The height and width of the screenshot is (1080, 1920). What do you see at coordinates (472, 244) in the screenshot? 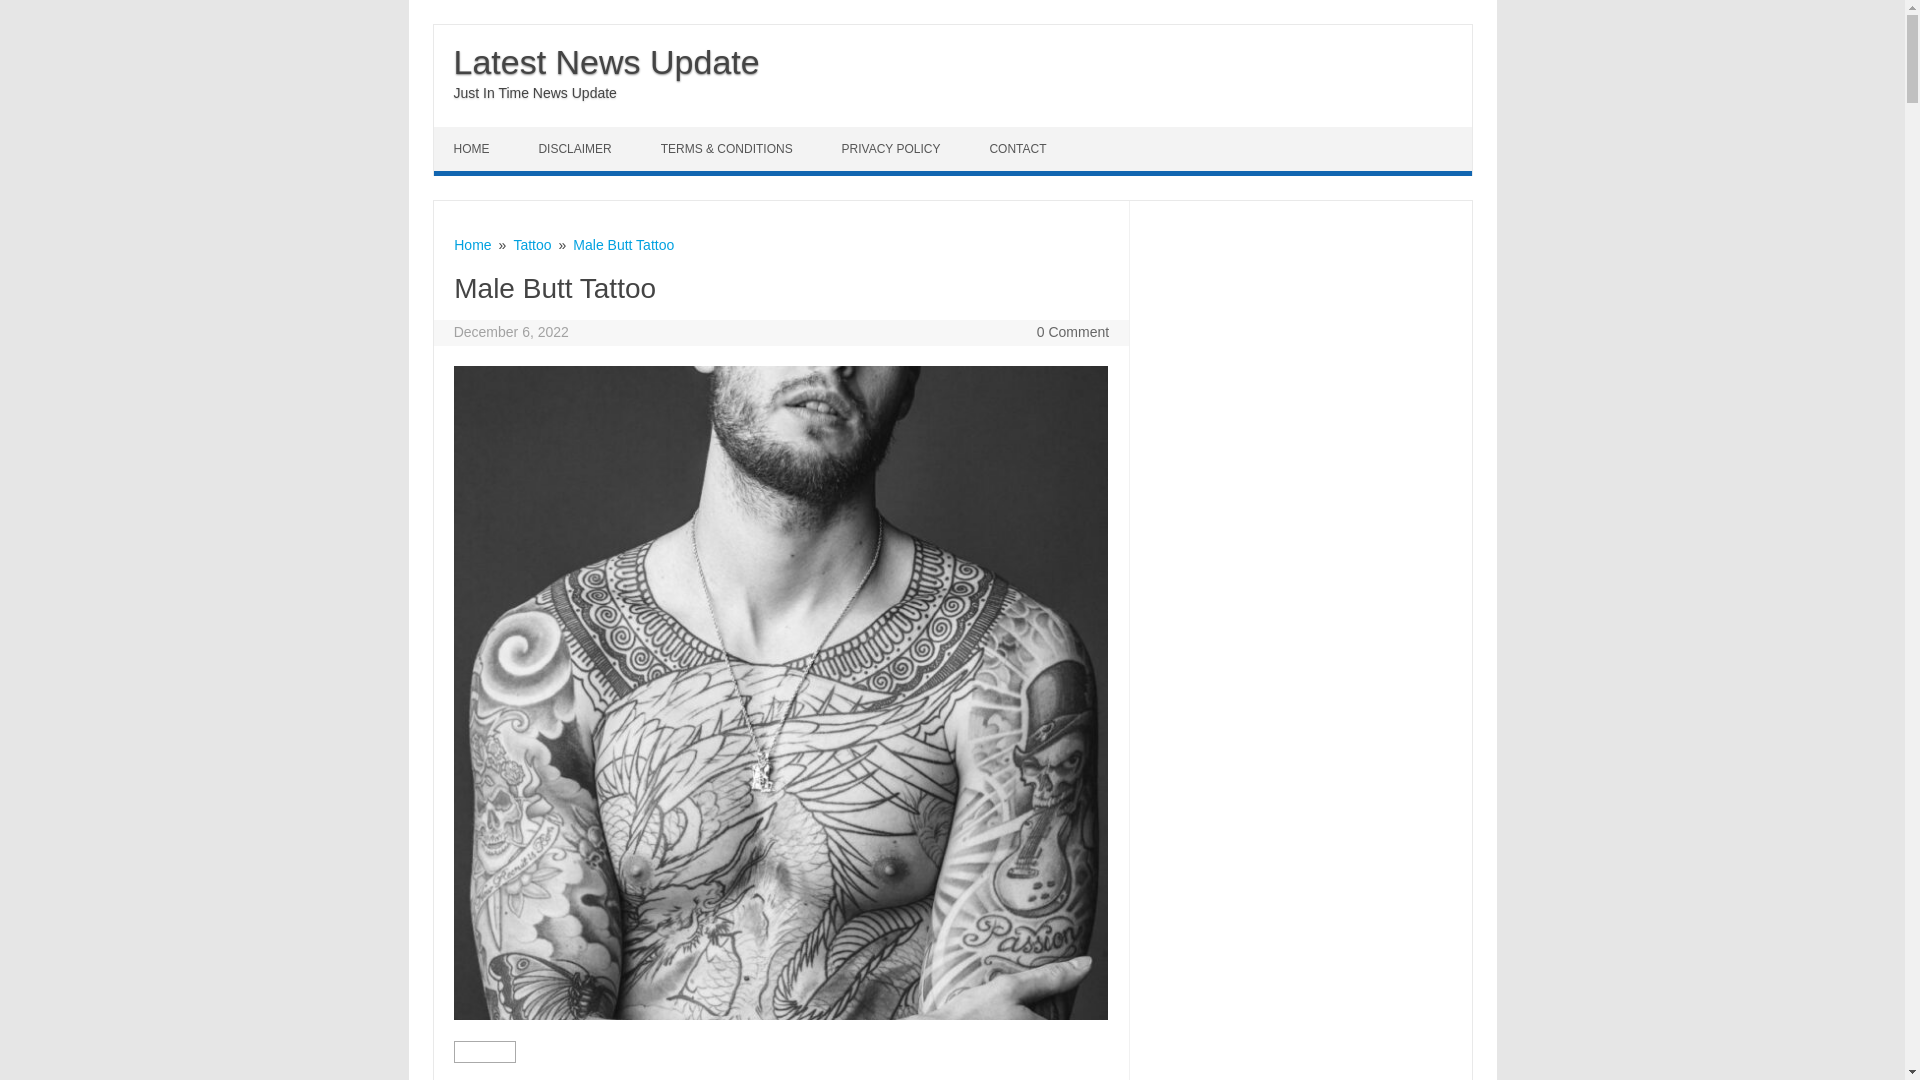
I see `Home` at bounding box center [472, 244].